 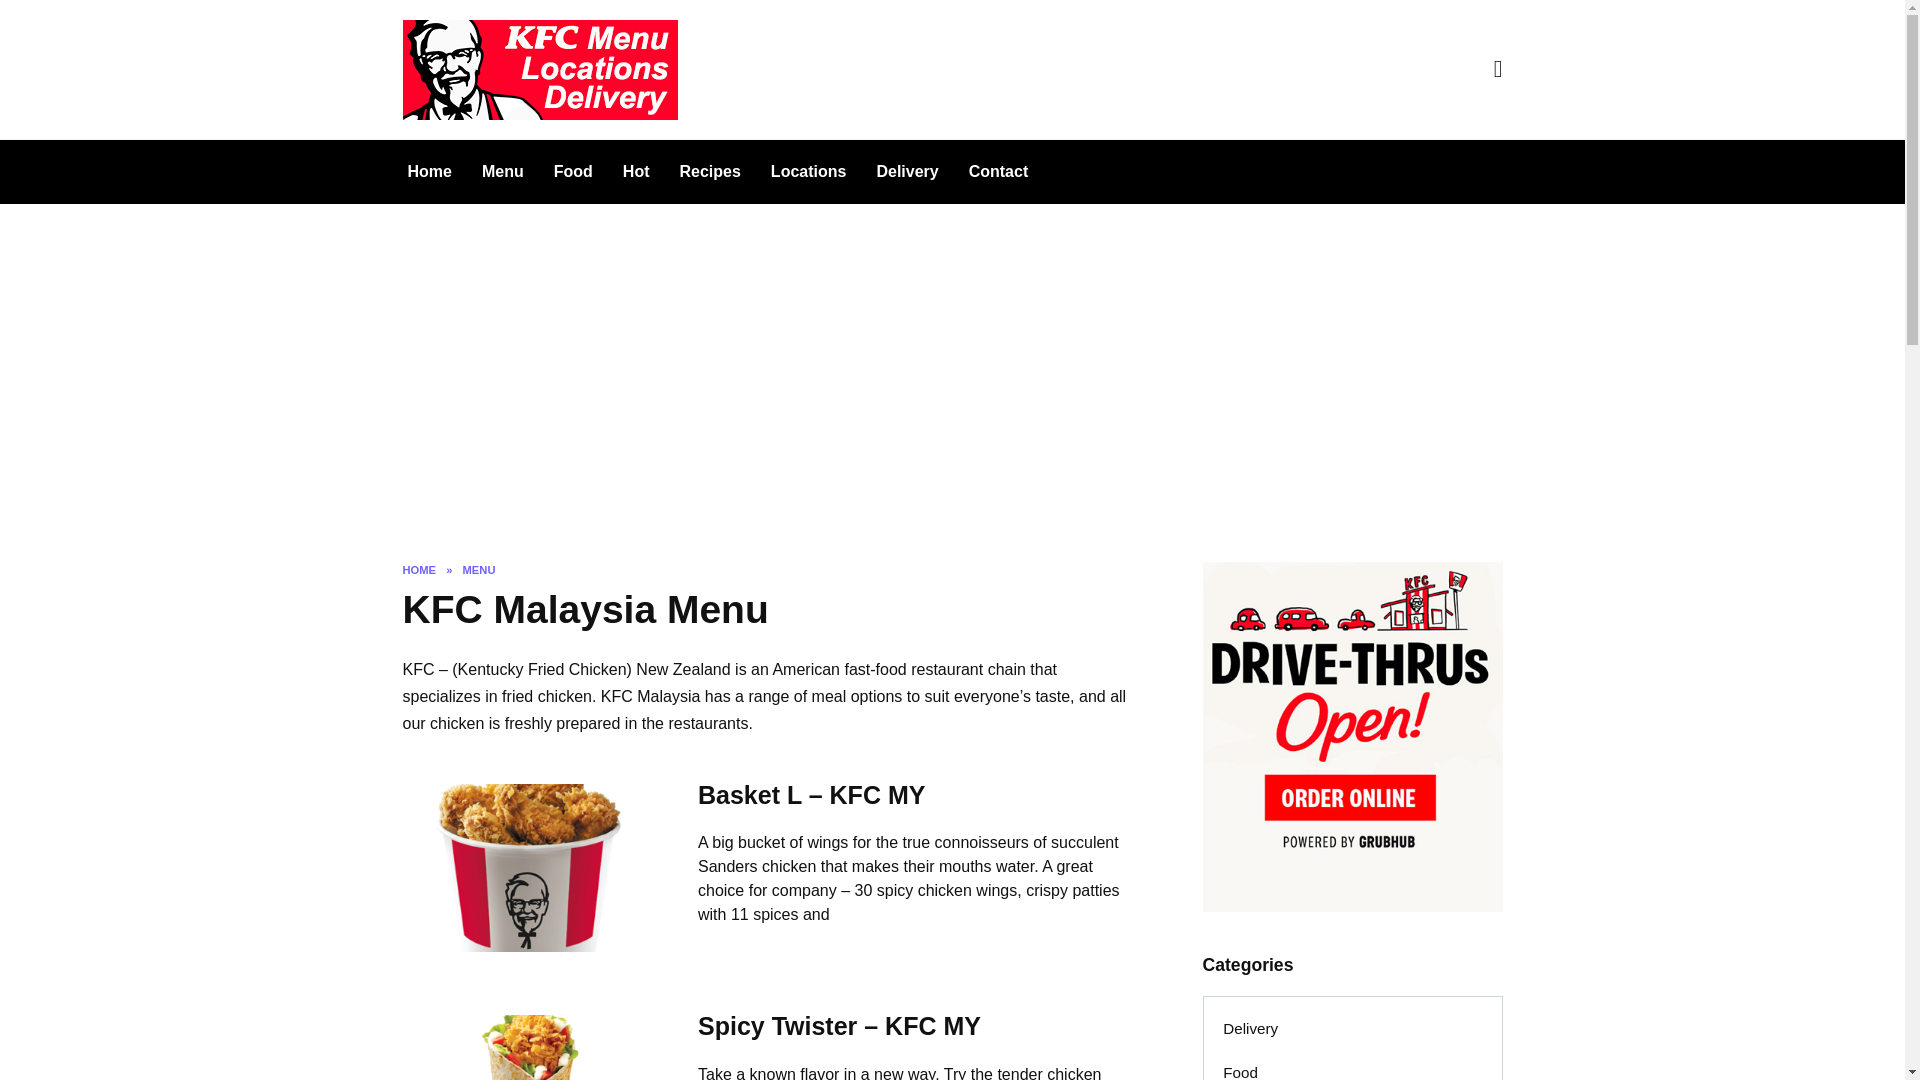 What do you see at coordinates (636, 172) in the screenshot?
I see `Hot` at bounding box center [636, 172].